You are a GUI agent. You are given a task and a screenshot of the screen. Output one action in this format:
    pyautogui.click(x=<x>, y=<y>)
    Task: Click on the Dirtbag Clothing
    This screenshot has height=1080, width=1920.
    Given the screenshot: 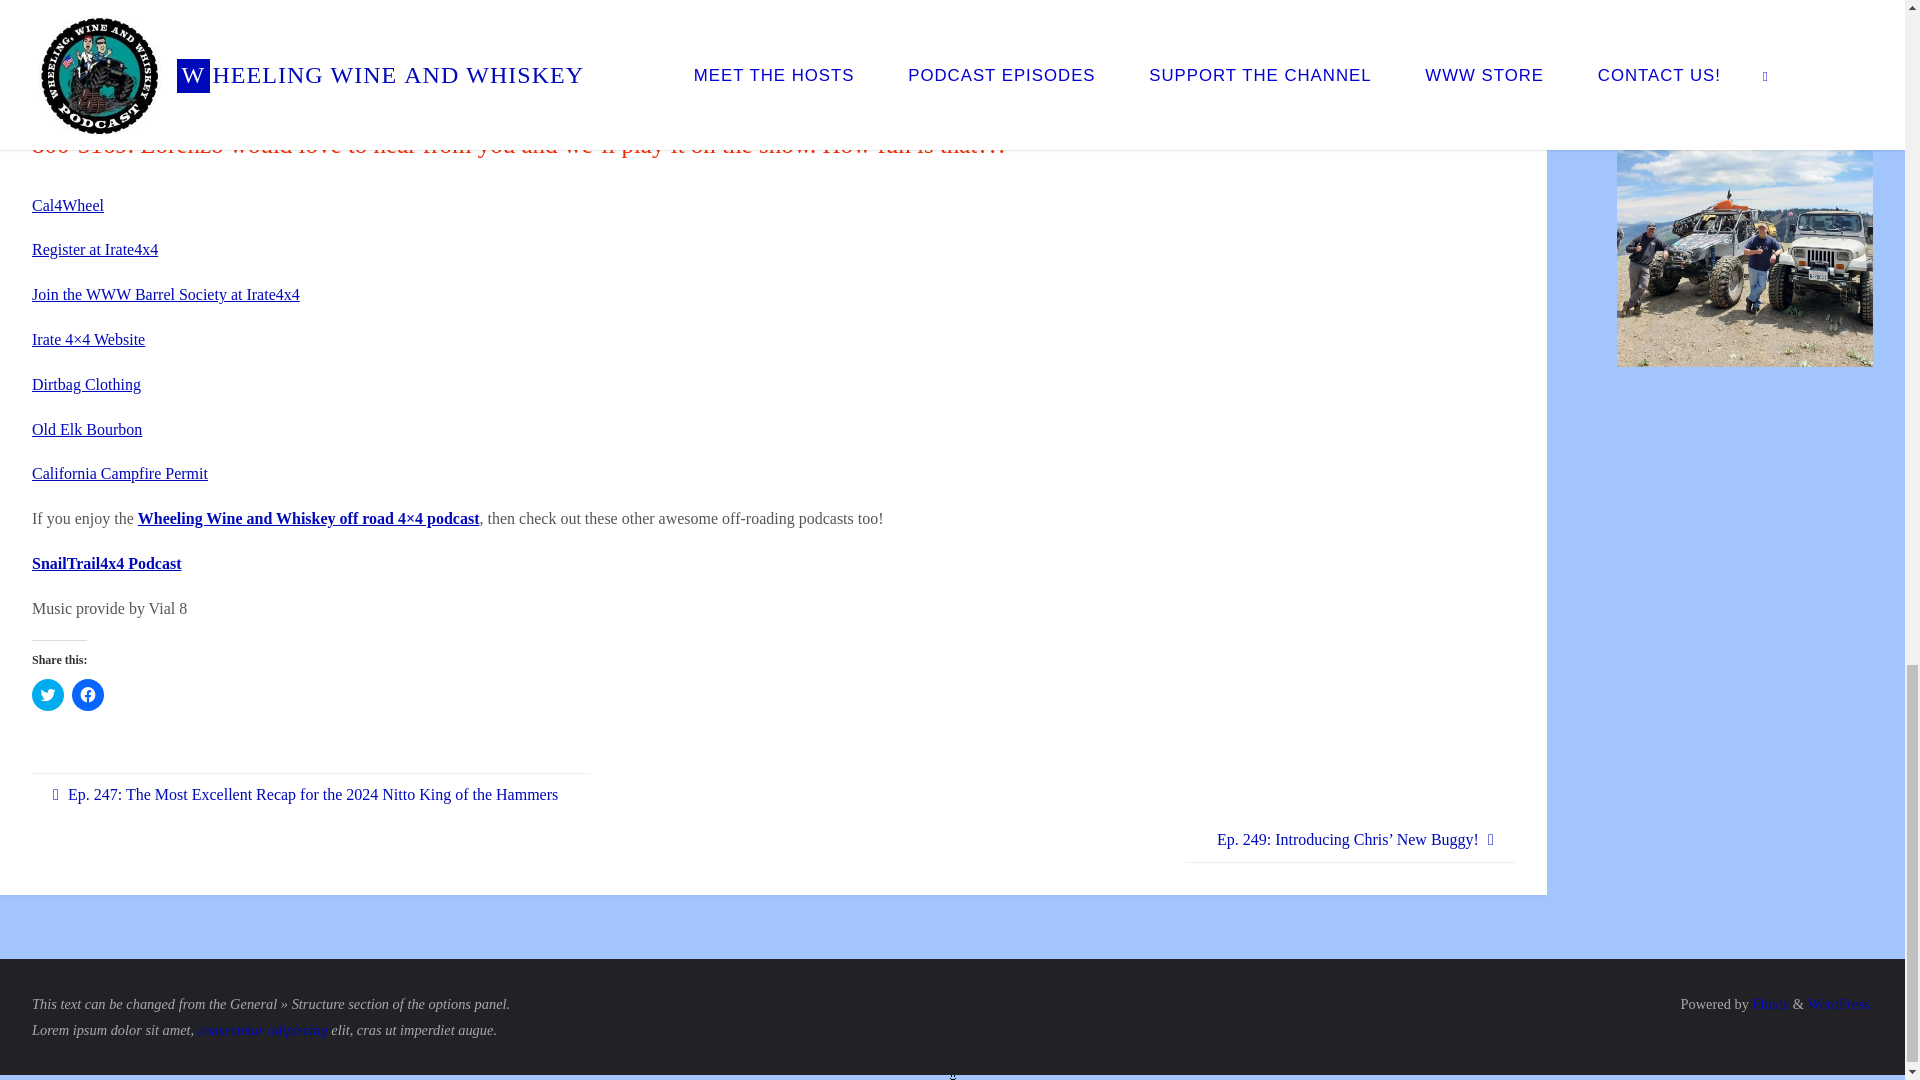 What is the action you would take?
    pyautogui.click(x=86, y=384)
    